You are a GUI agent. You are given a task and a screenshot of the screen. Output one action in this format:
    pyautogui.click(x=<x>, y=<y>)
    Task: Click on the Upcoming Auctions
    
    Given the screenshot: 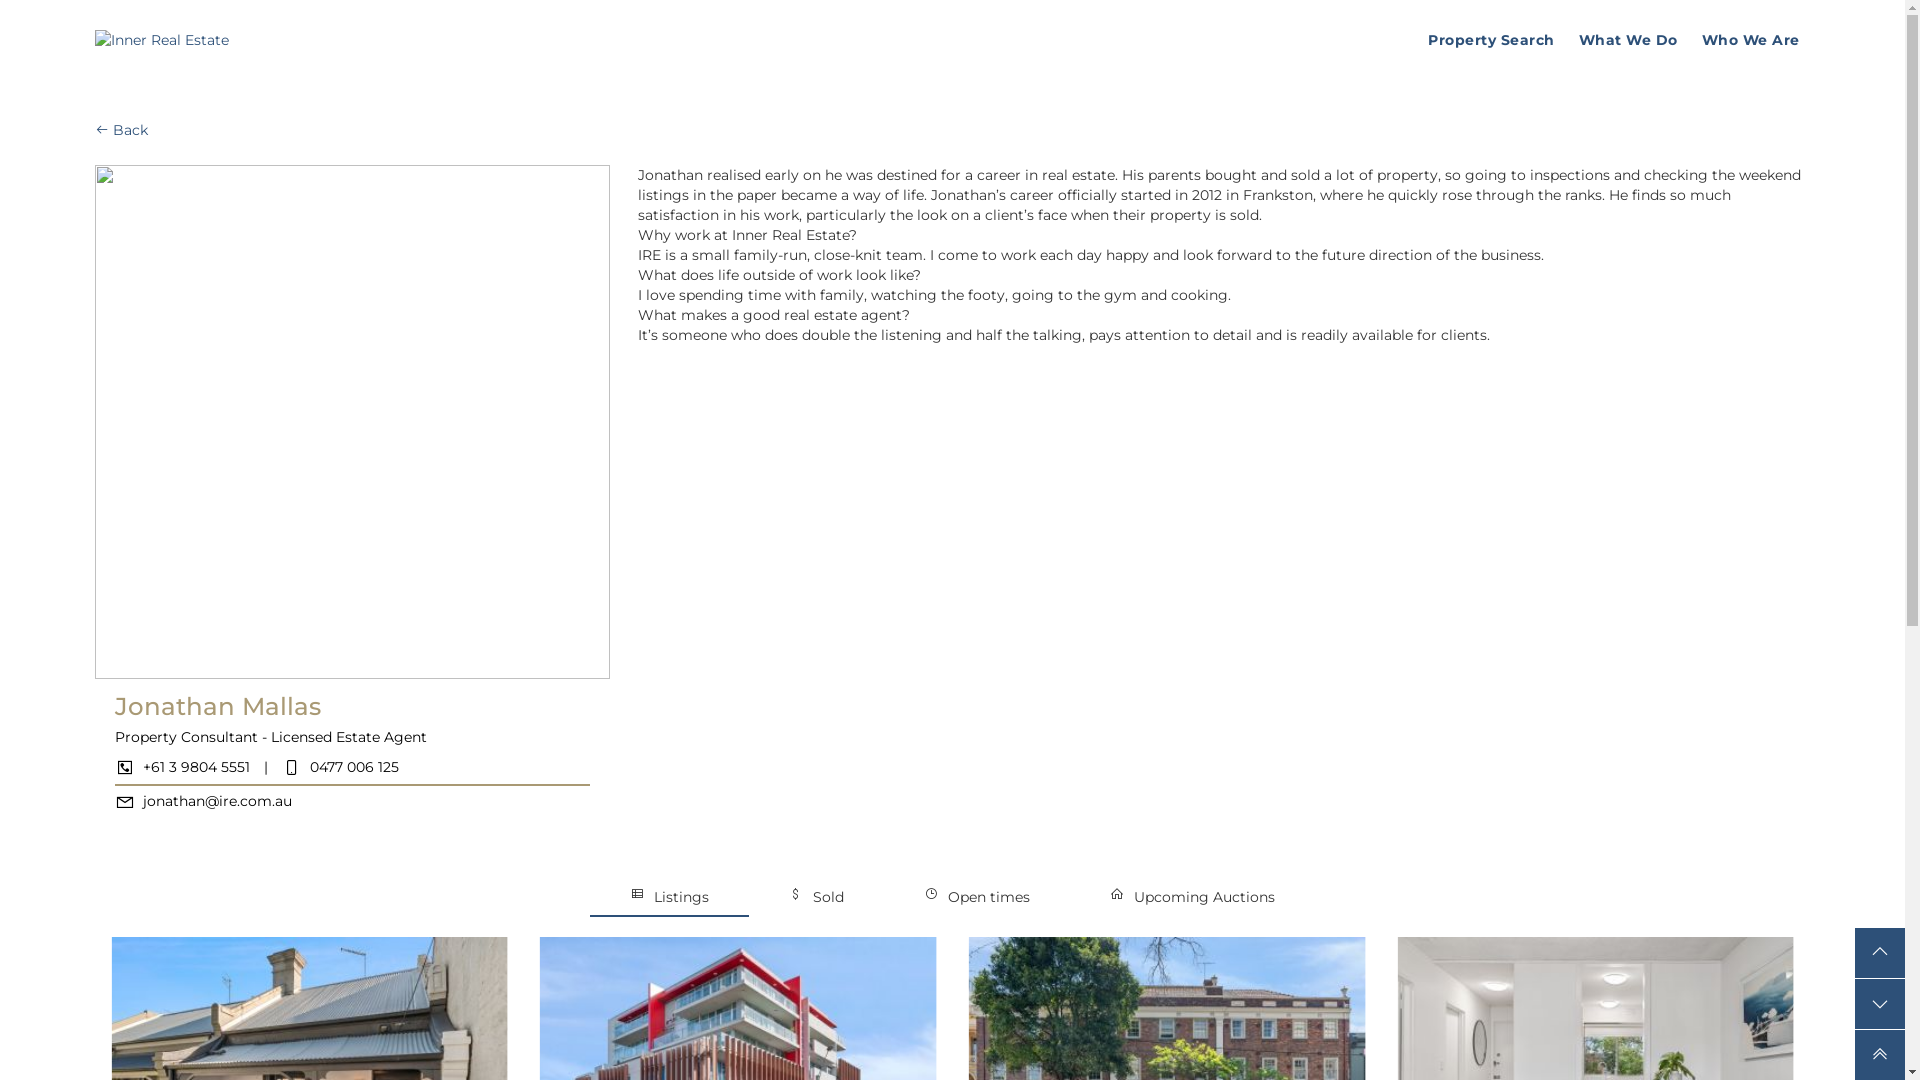 What is the action you would take?
    pyautogui.click(x=1192, y=897)
    